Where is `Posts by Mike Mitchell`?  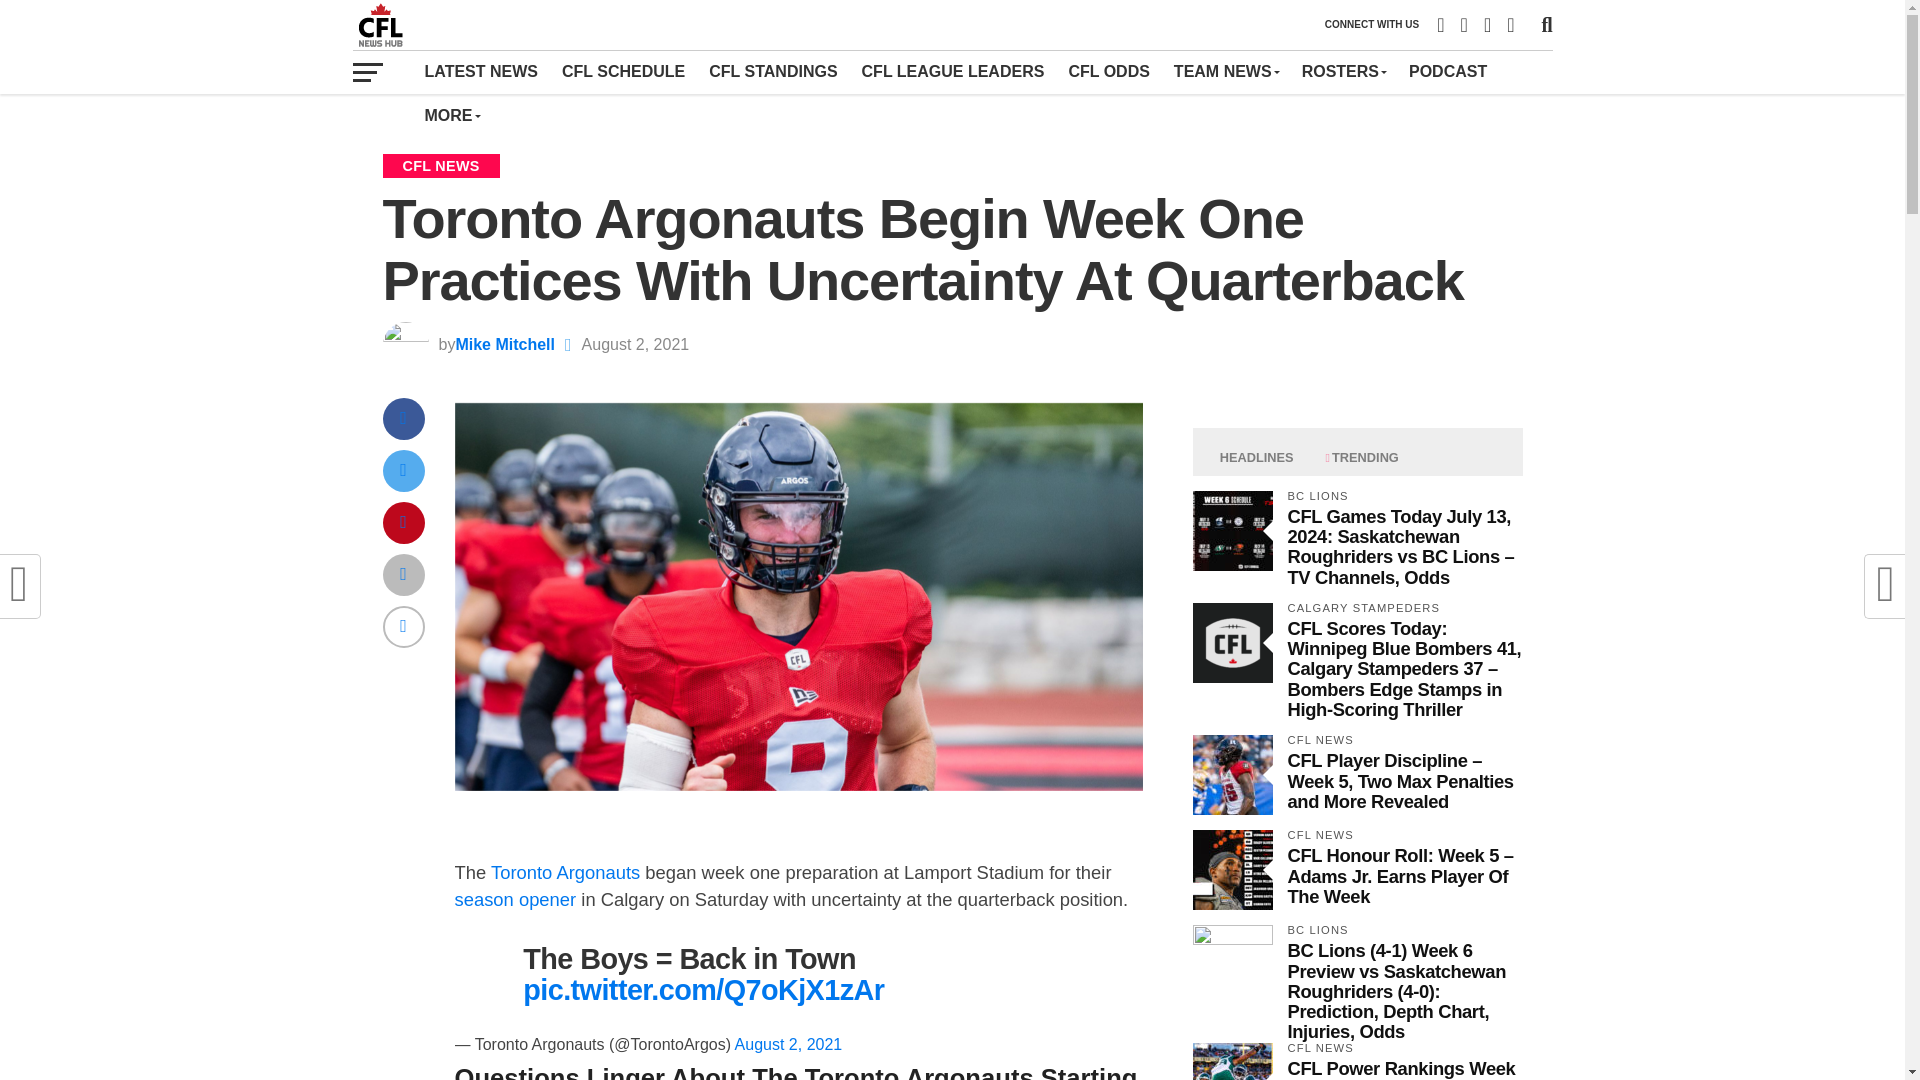 Posts by Mike Mitchell is located at coordinates (504, 344).